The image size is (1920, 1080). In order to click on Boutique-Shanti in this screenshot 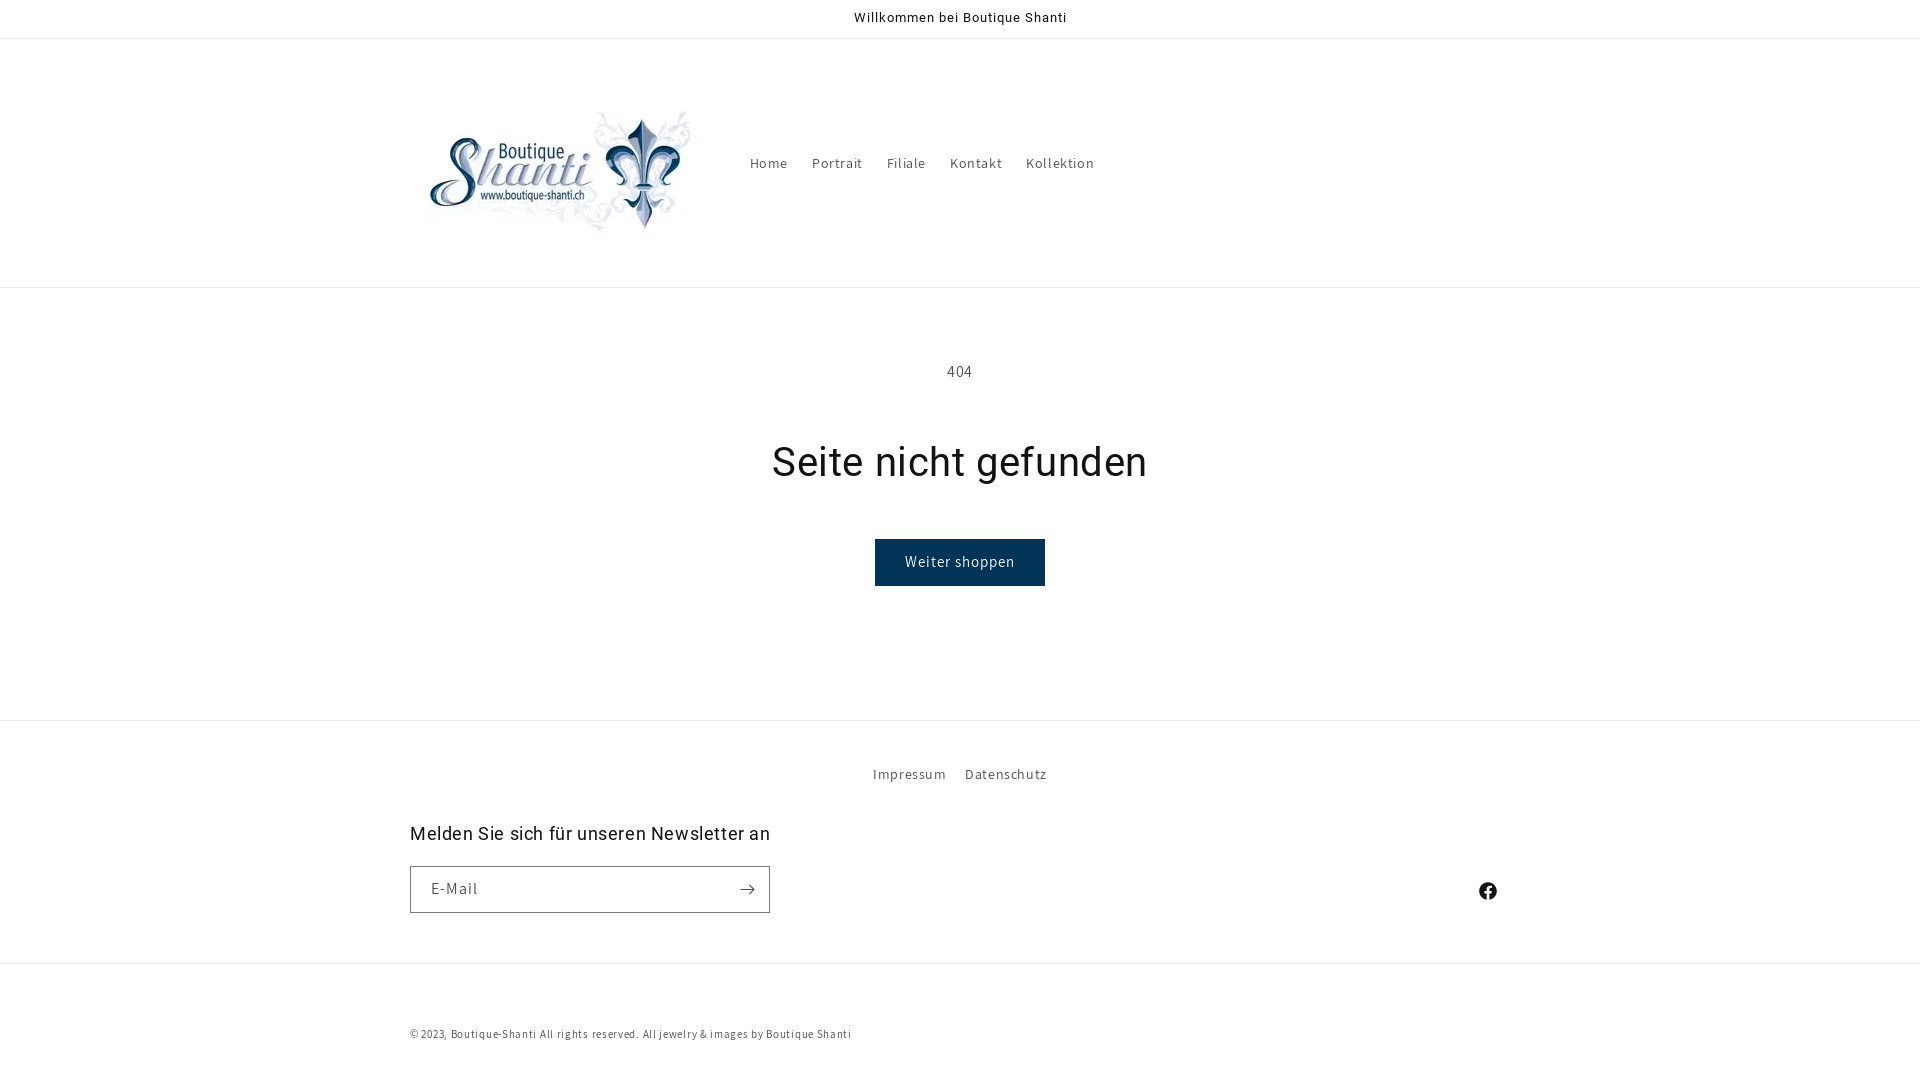, I will do `click(494, 1034)`.